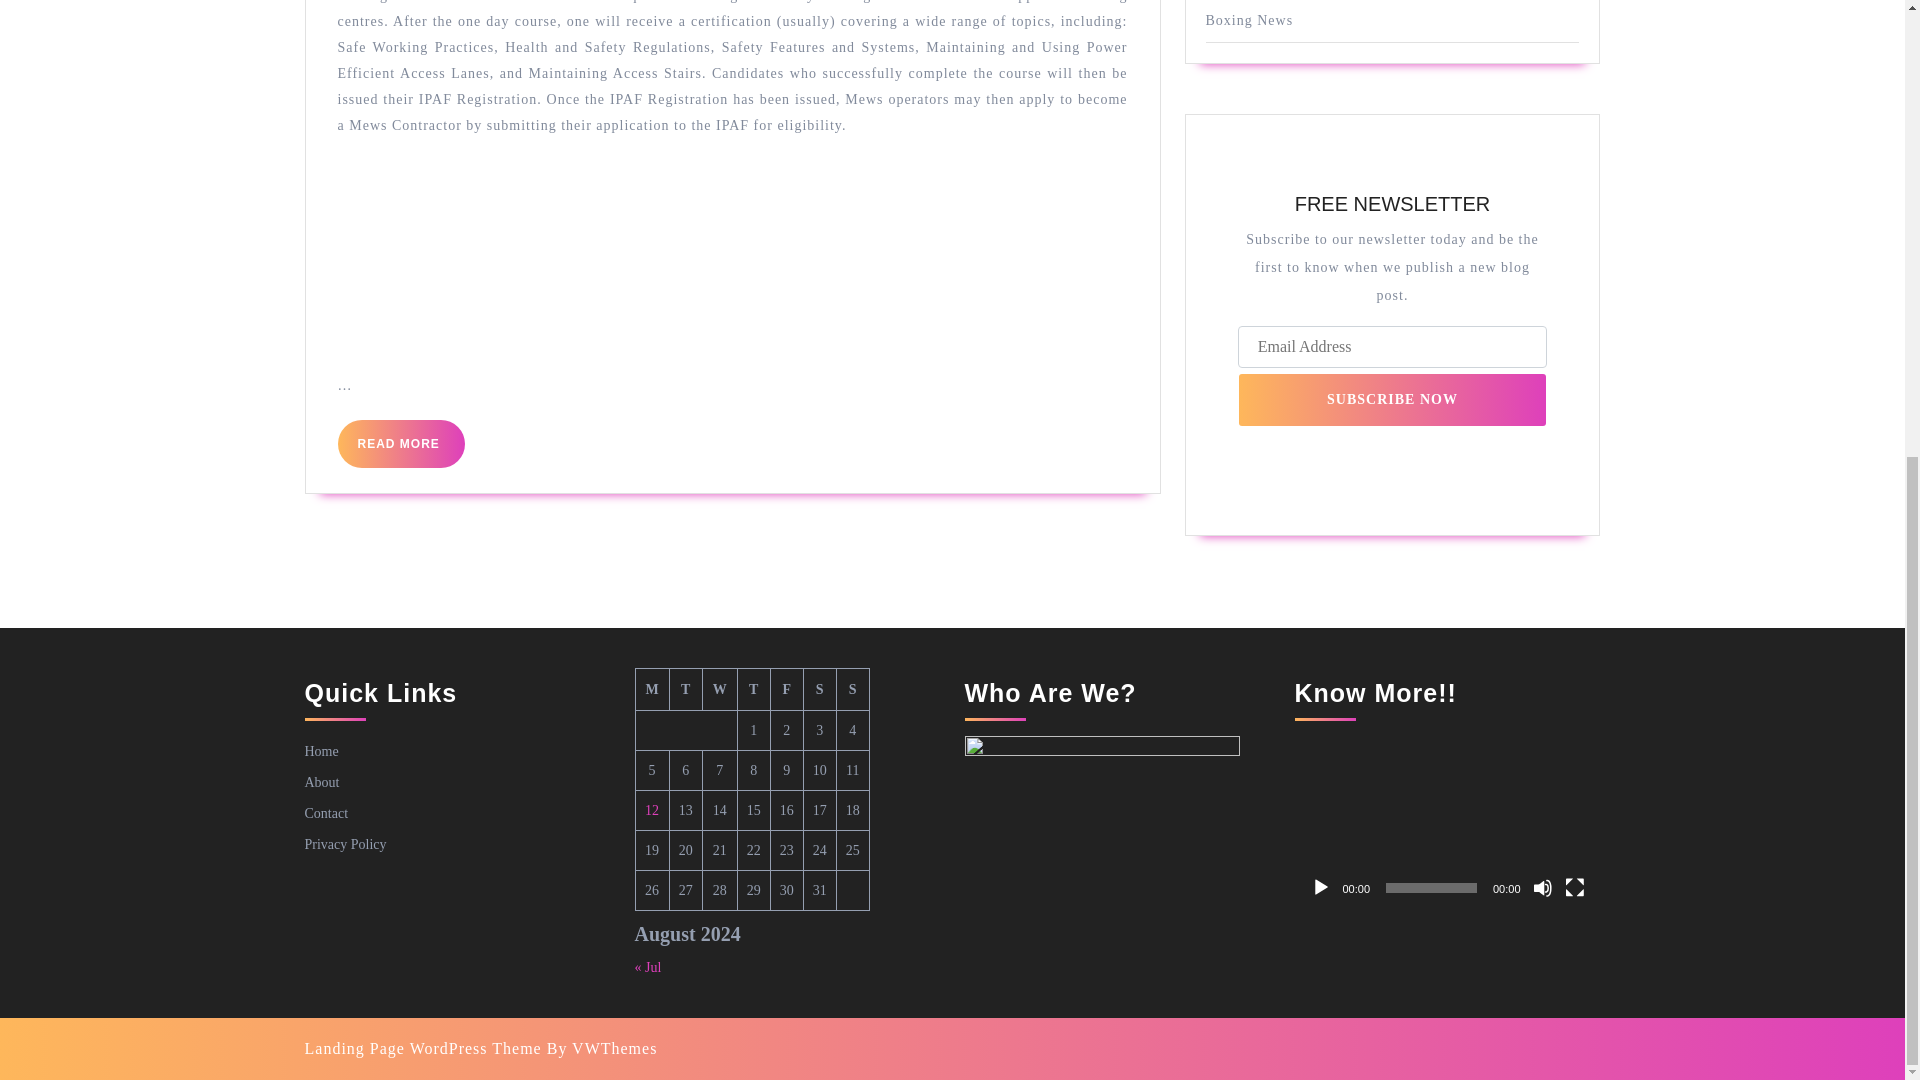 The image size is (1920, 1080). What do you see at coordinates (652, 810) in the screenshot?
I see `12` at bounding box center [652, 810].